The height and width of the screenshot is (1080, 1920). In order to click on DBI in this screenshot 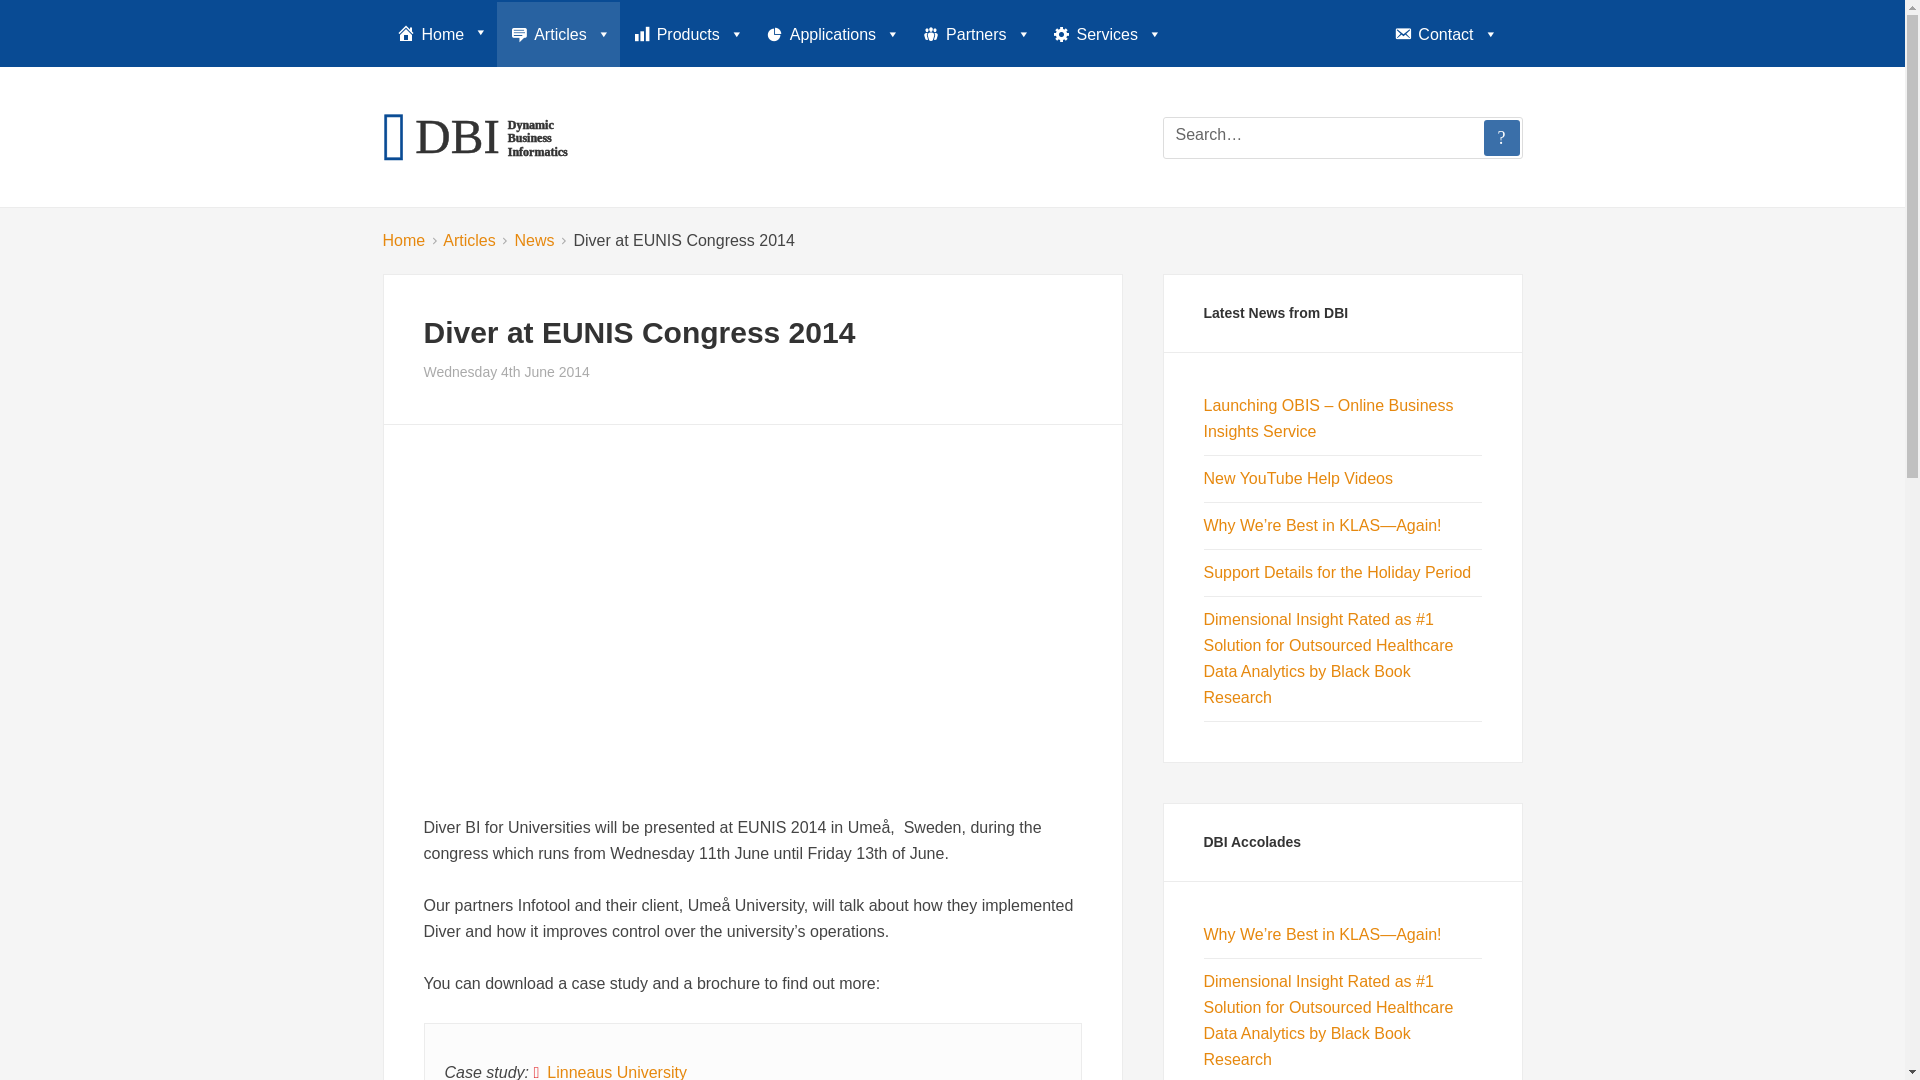, I will do `click(474, 136)`.